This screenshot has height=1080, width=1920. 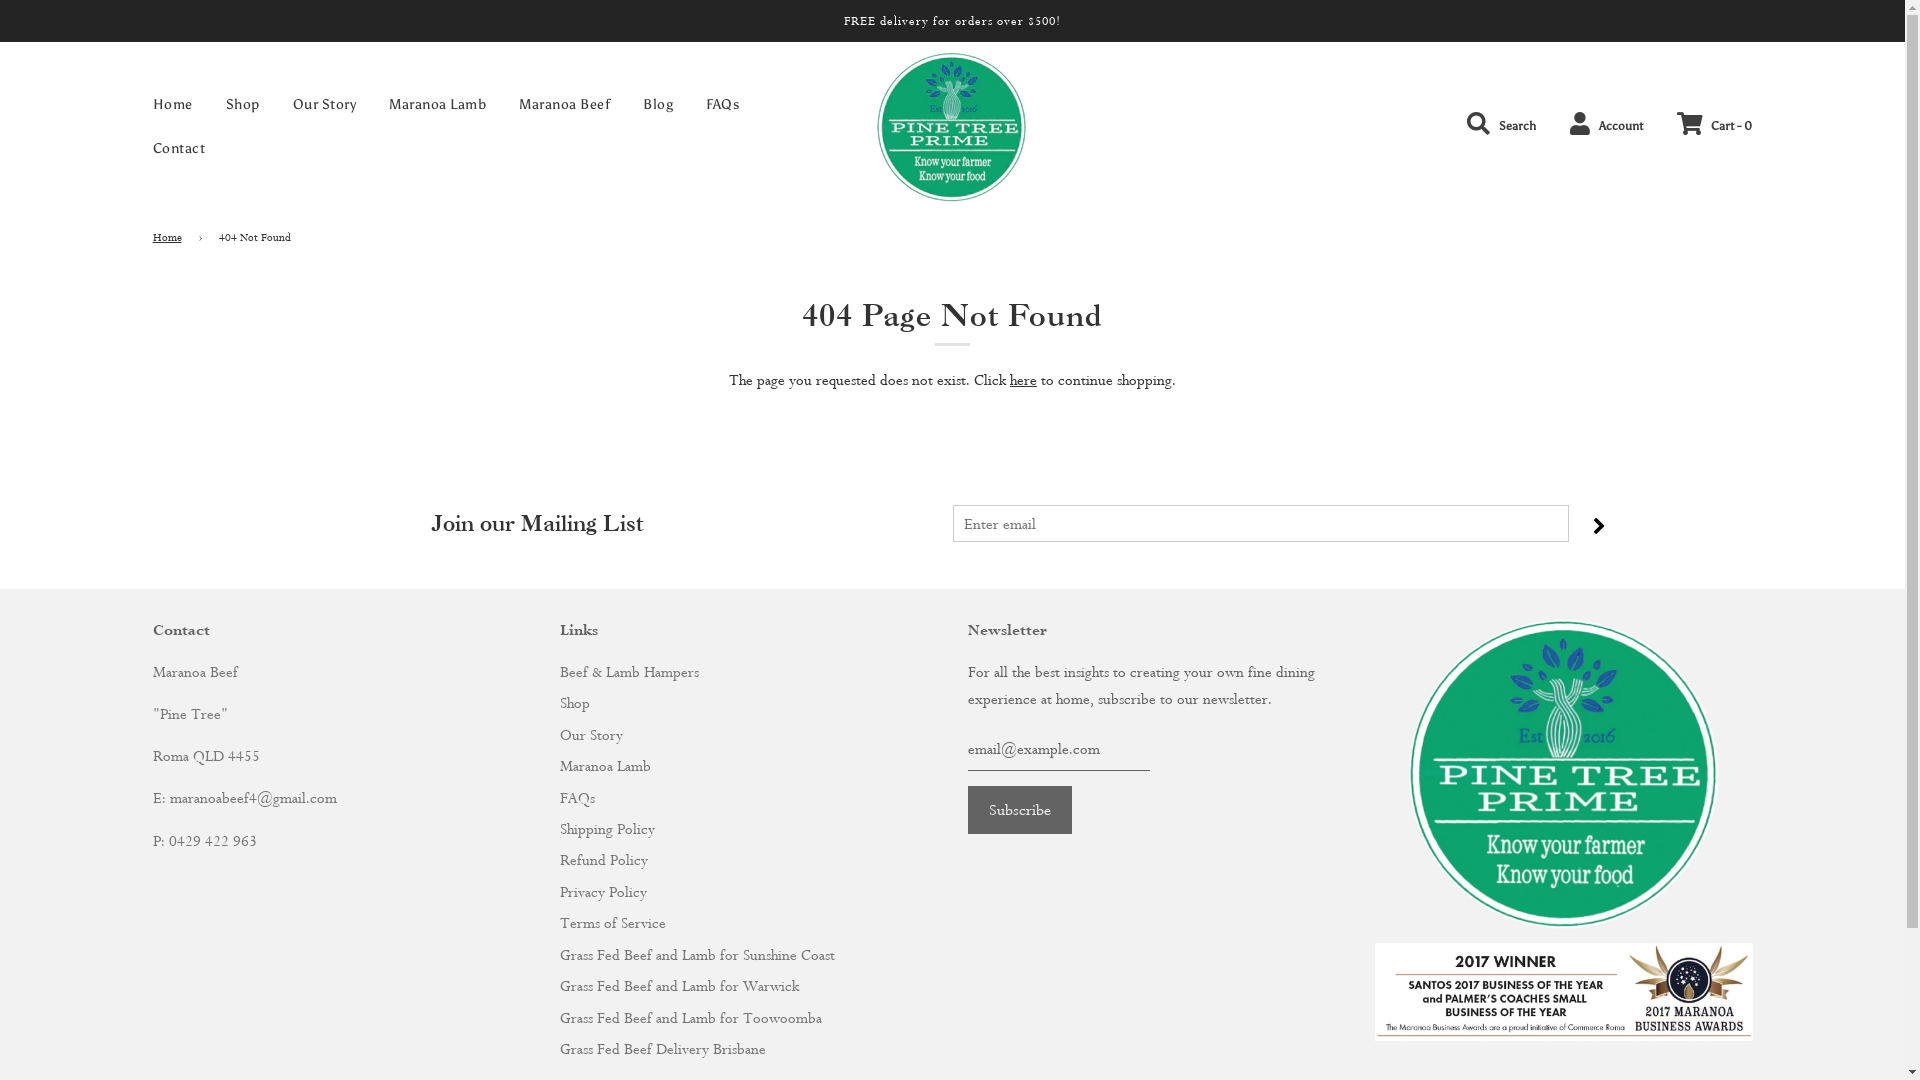 I want to click on Privacy Policy, so click(x=604, y=892).